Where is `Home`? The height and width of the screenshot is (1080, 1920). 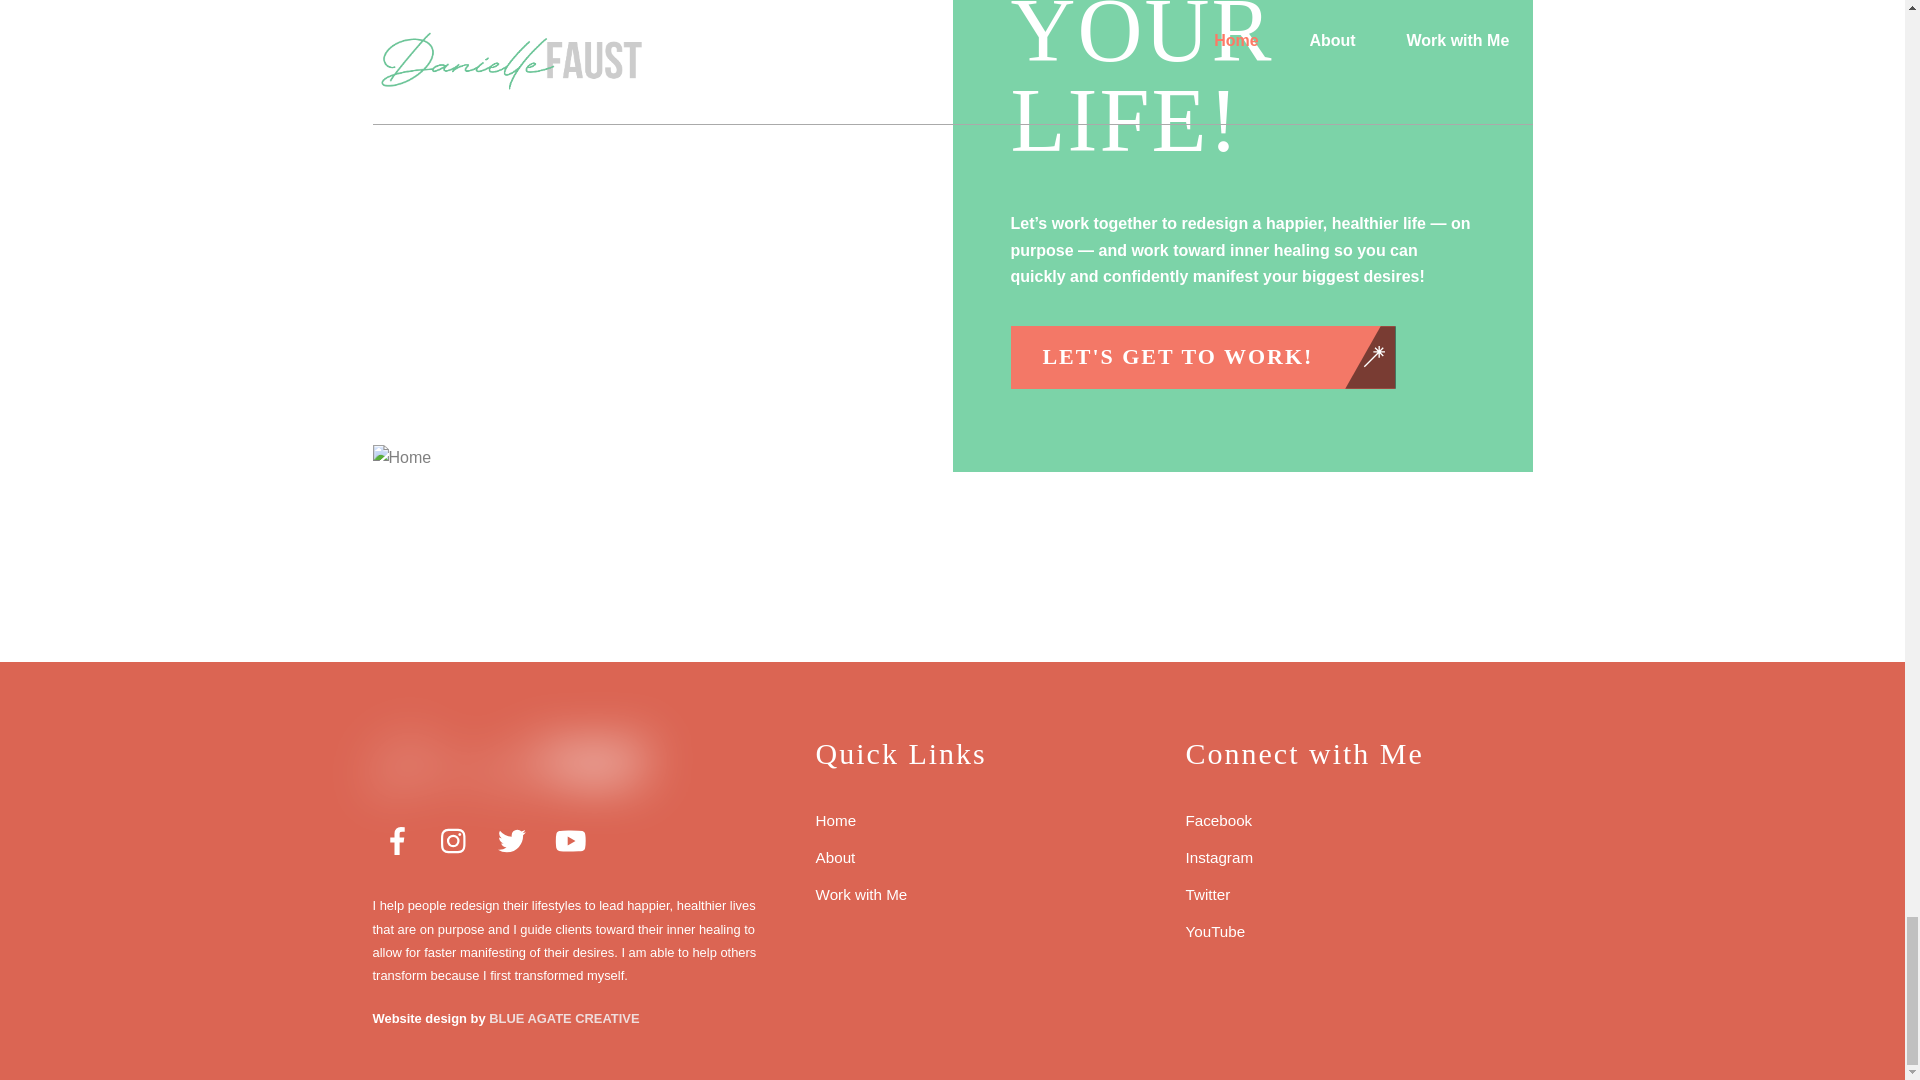 Home is located at coordinates (662, 457).